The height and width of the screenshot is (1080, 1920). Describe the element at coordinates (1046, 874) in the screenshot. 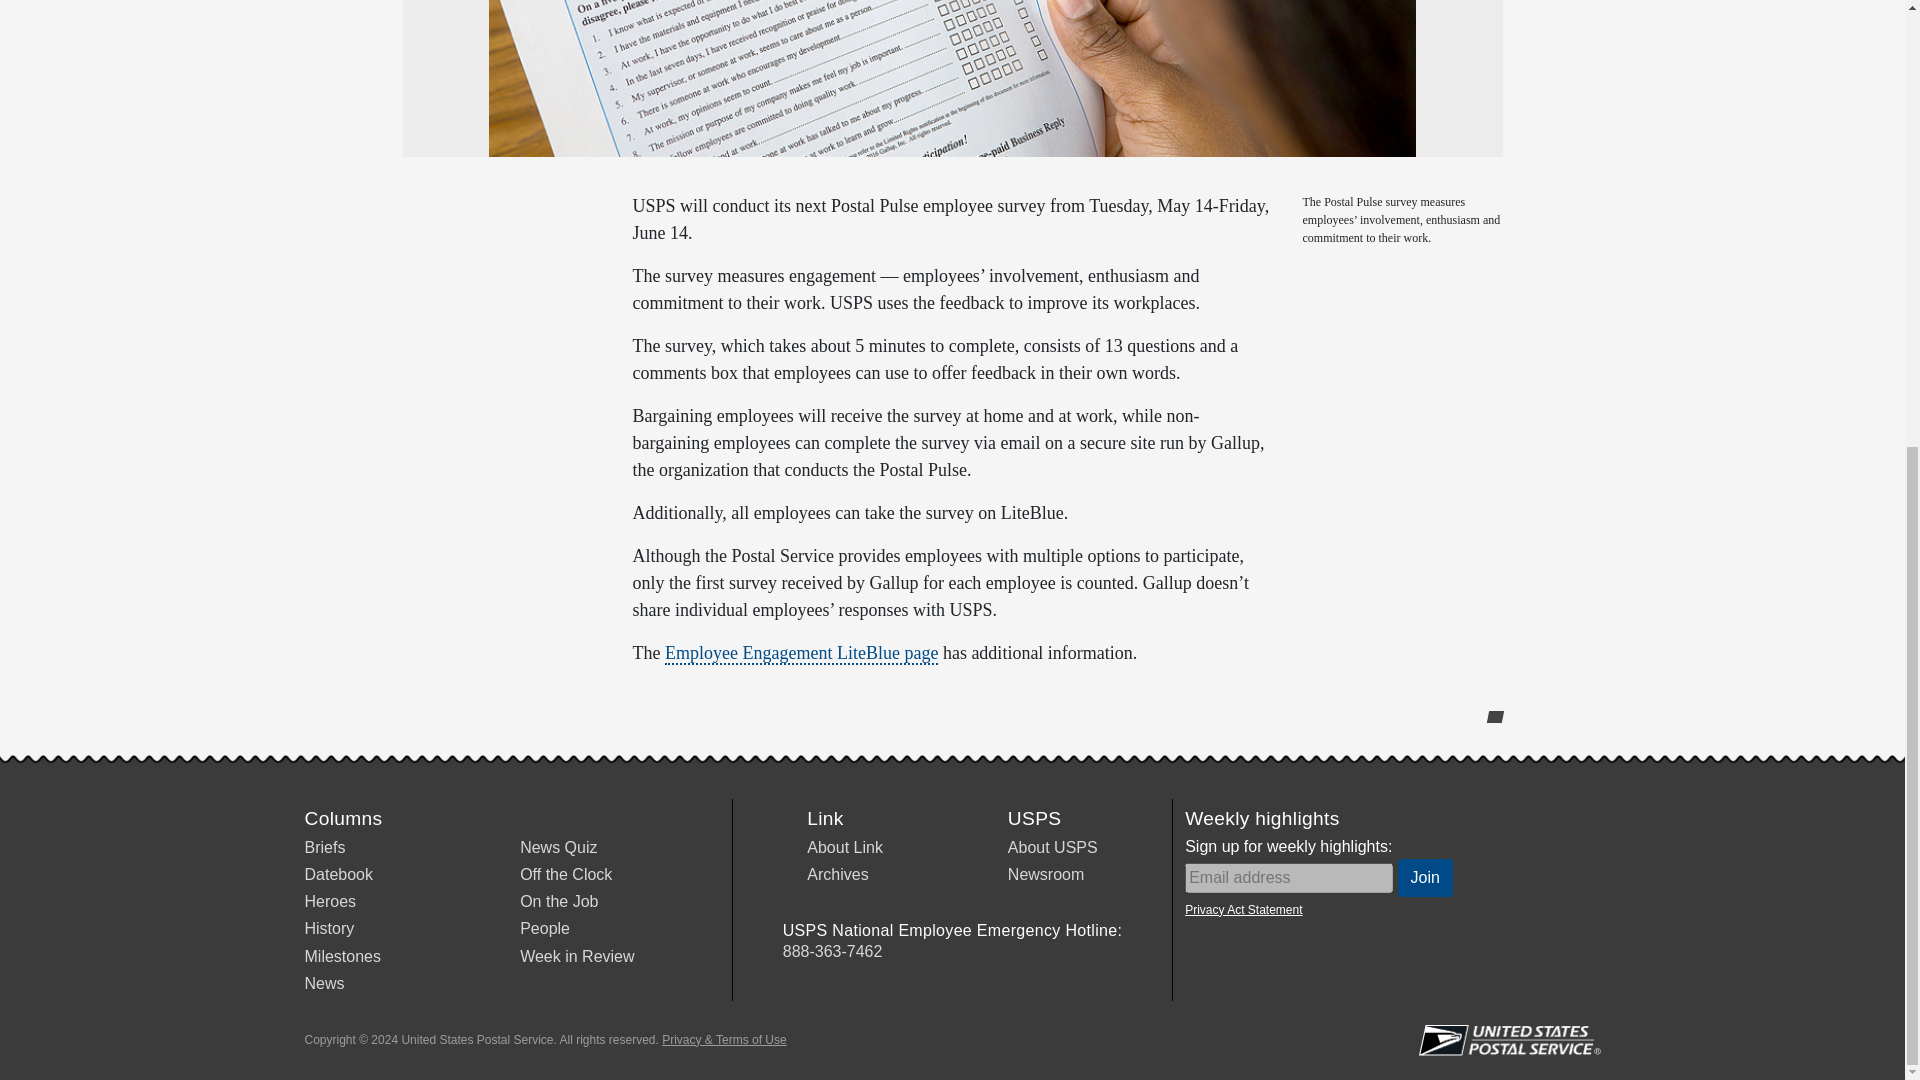

I see `Newsroom` at that location.